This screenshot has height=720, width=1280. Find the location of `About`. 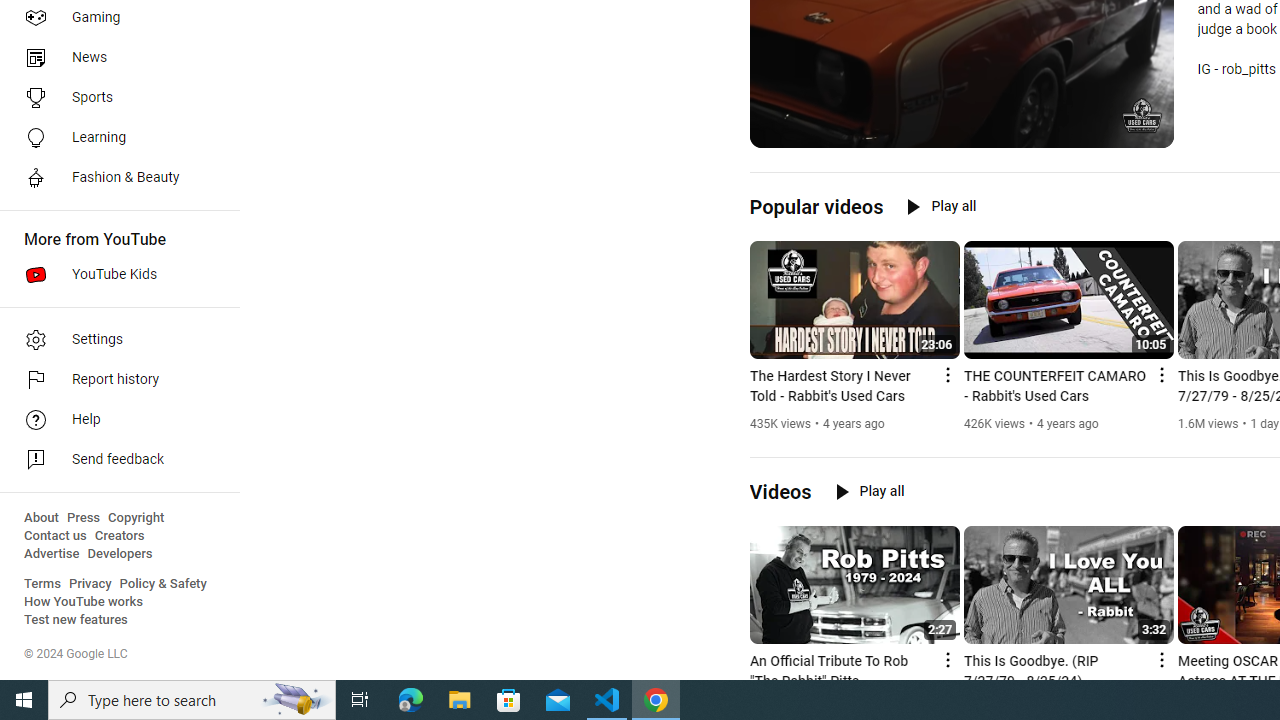

About is located at coordinates (41, 518).